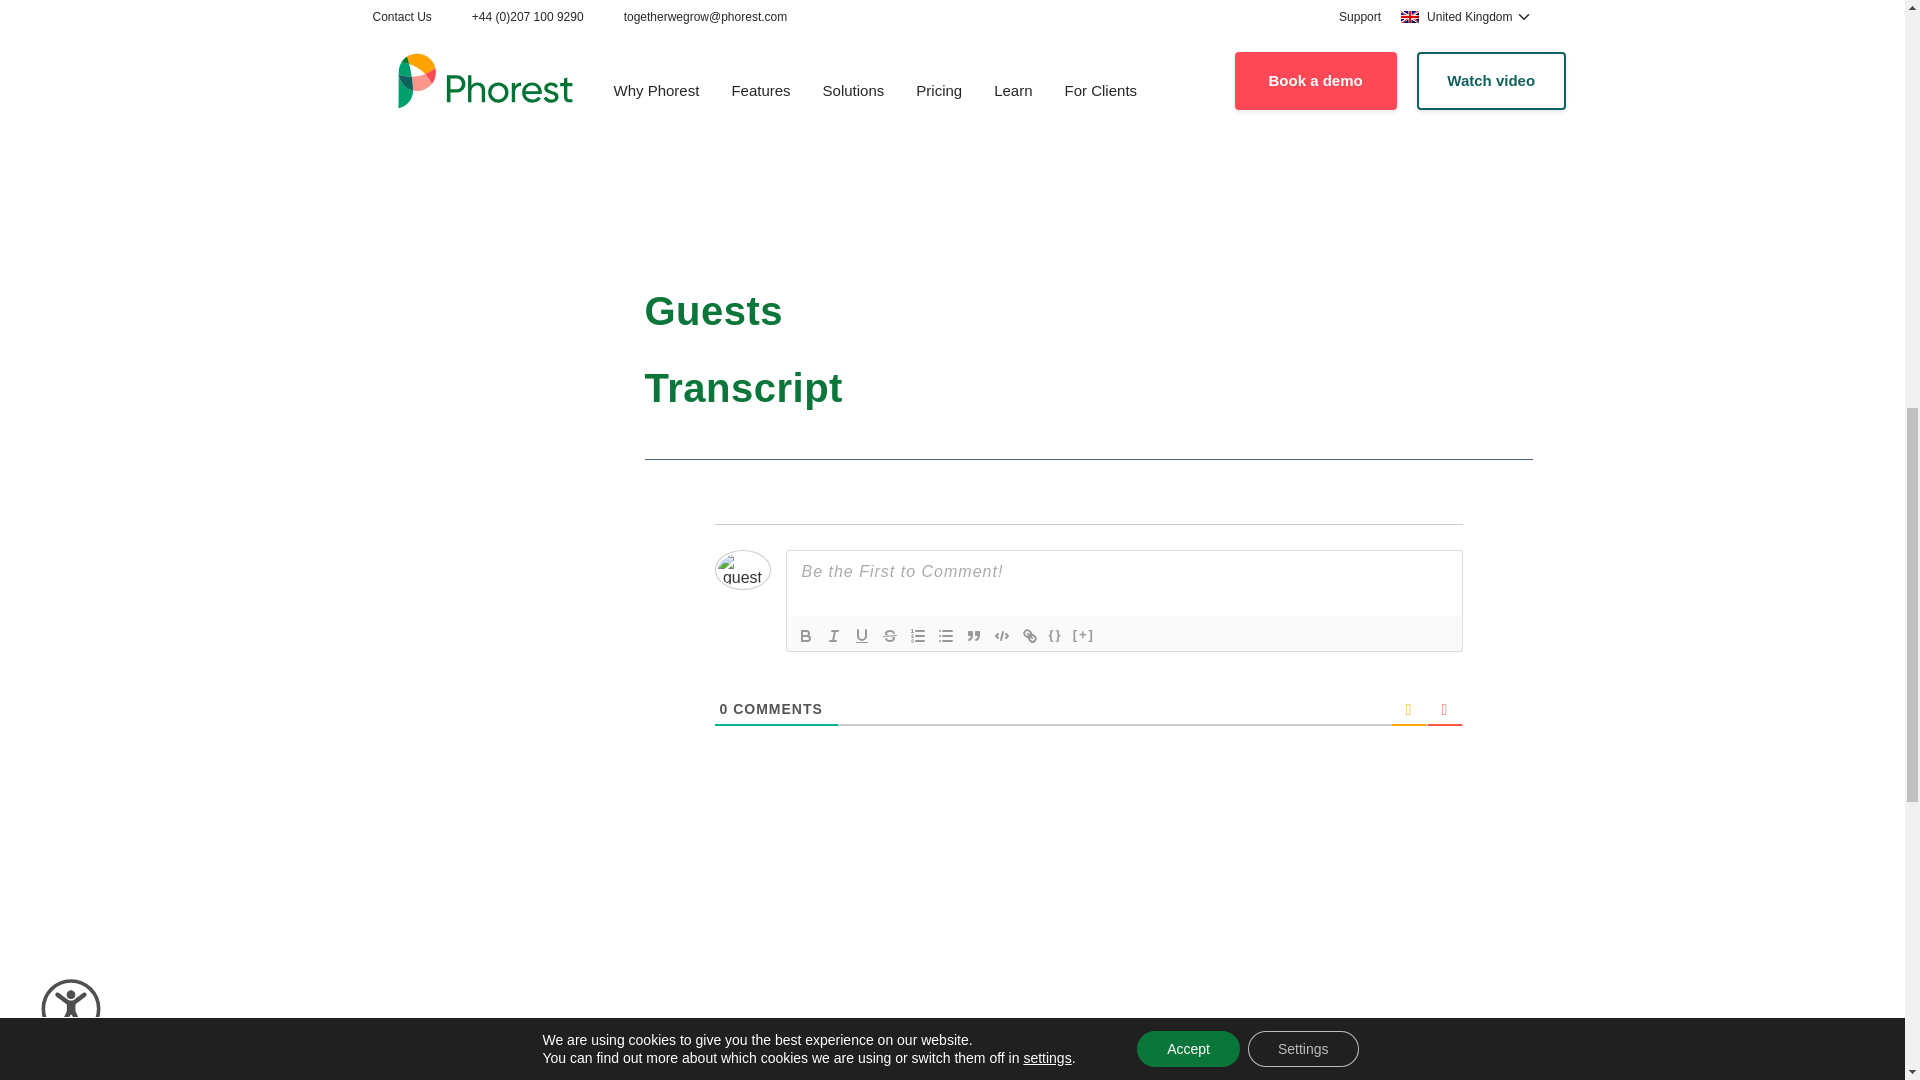 This screenshot has height=1080, width=1920. I want to click on Code Block, so click(1002, 636).